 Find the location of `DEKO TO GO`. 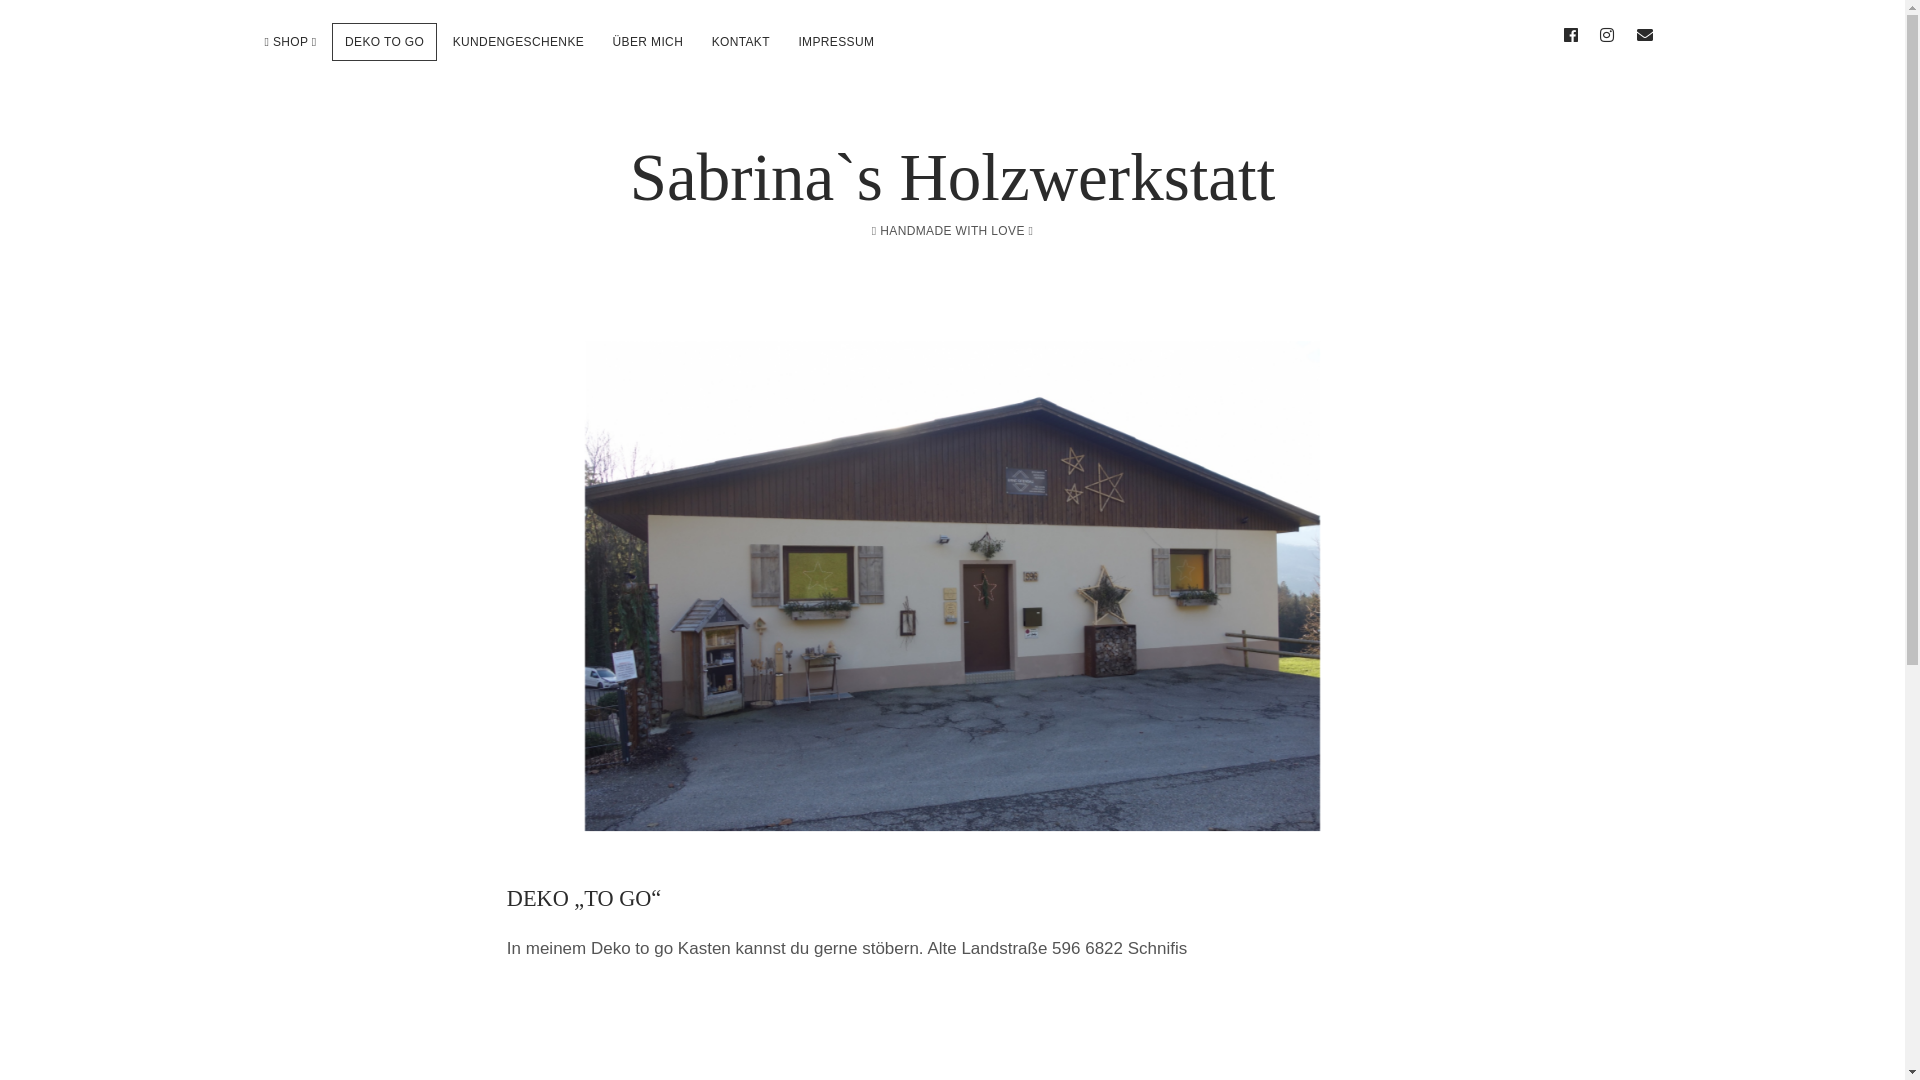

DEKO TO GO is located at coordinates (384, 42).